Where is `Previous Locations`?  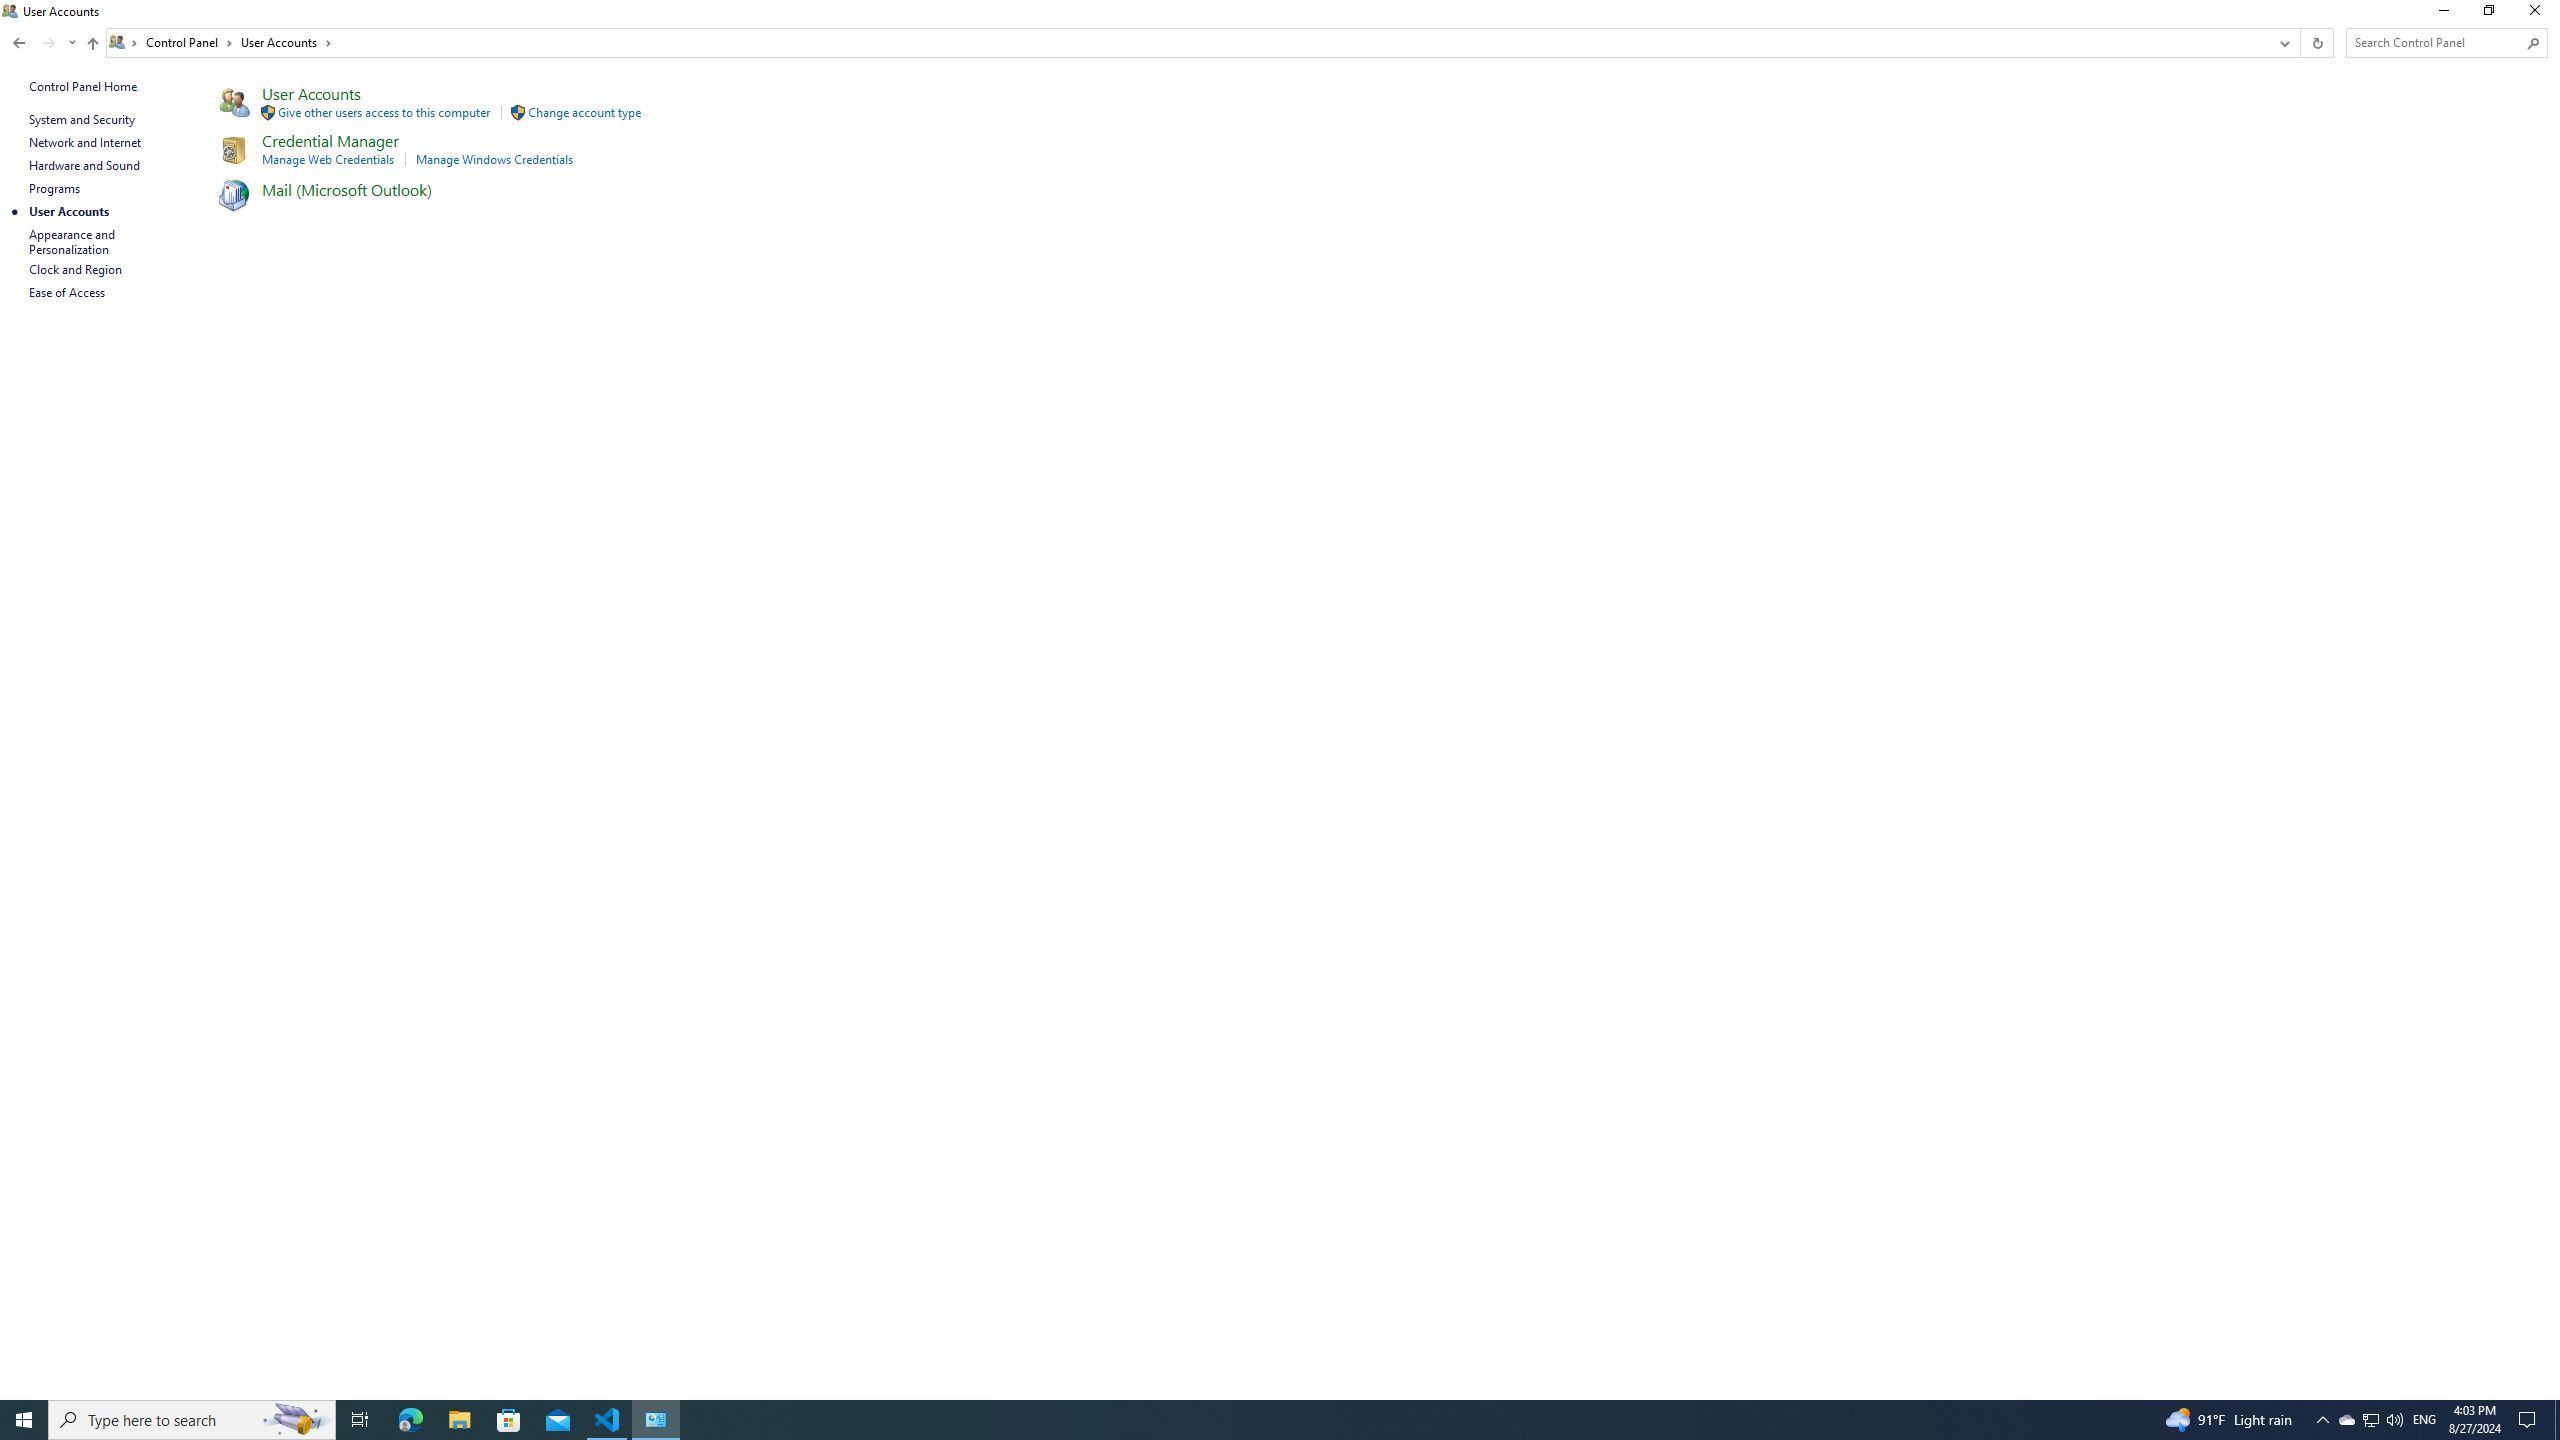
Previous Locations is located at coordinates (2283, 42).